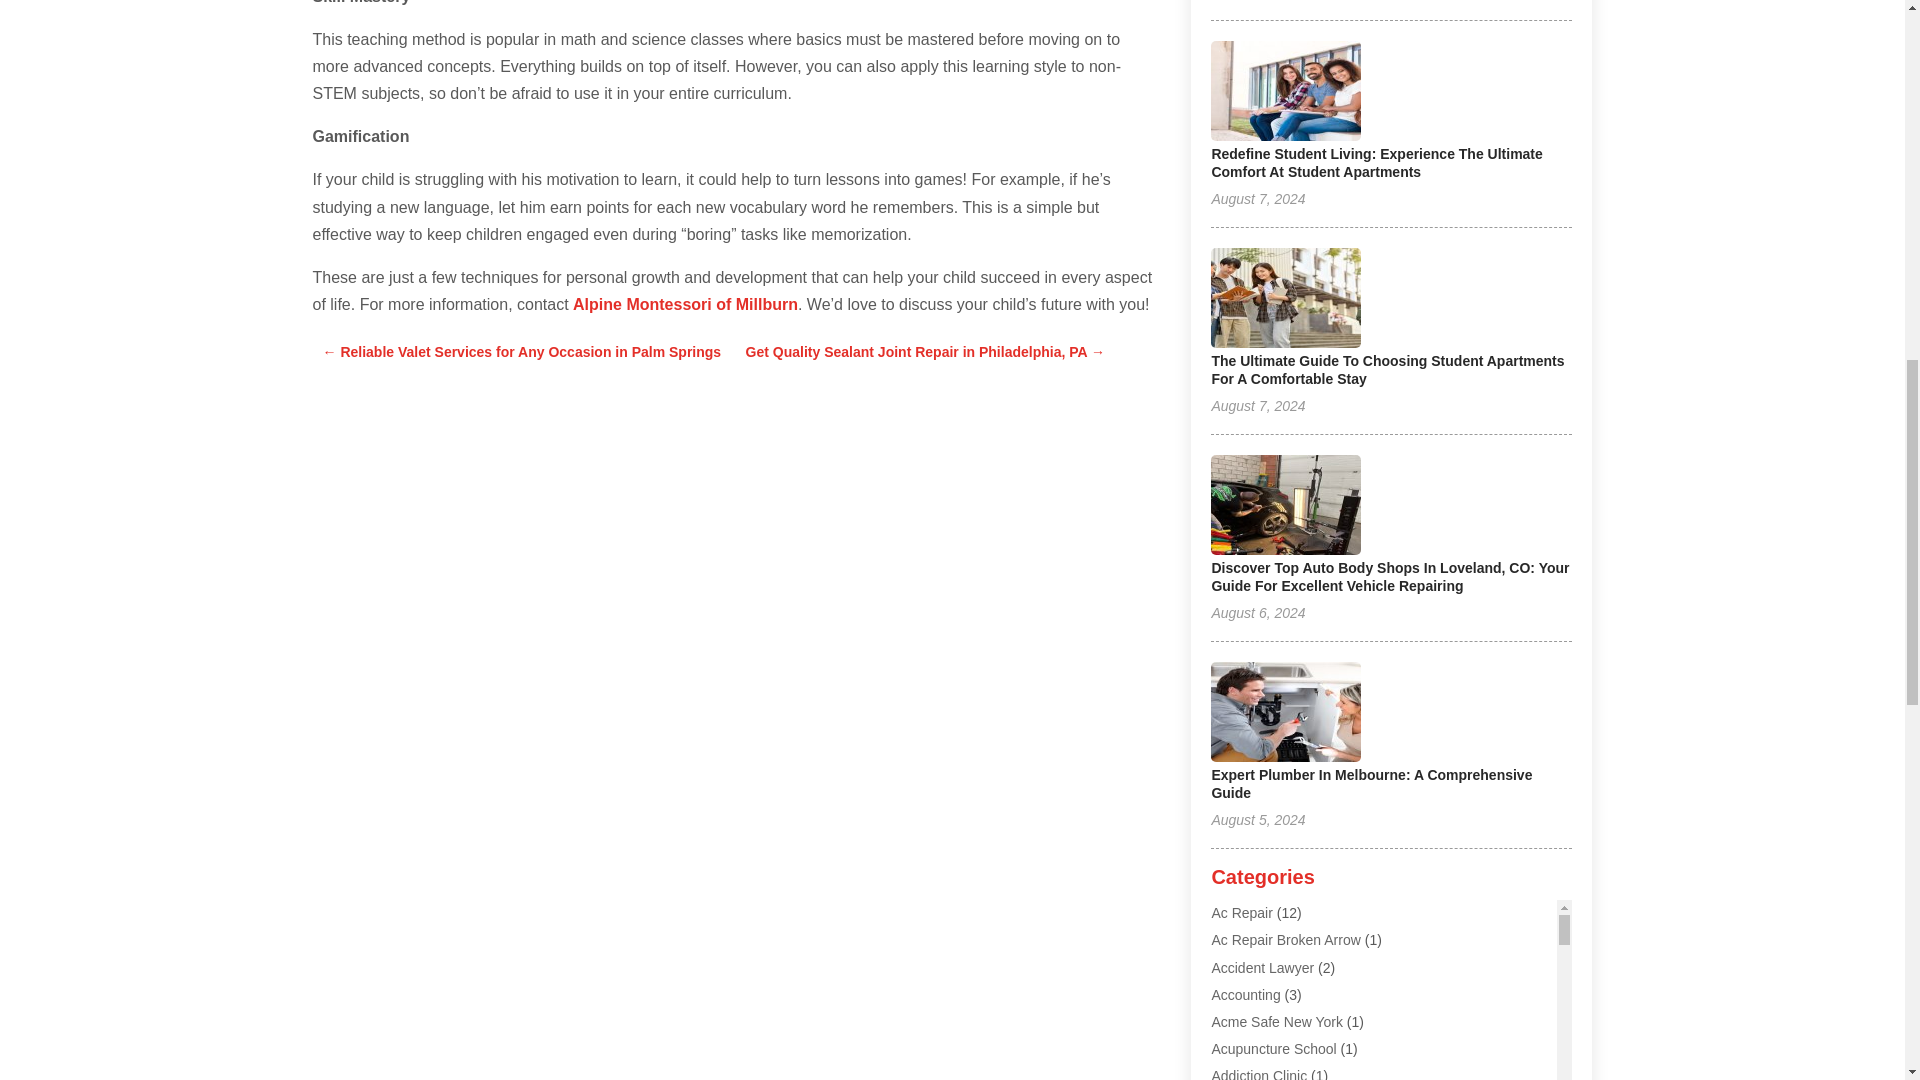 This screenshot has height=1080, width=1920. What do you see at coordinates (1241, 913) in the screenshot?
I see `Ac Repair` at bounding box center [1241, 913].